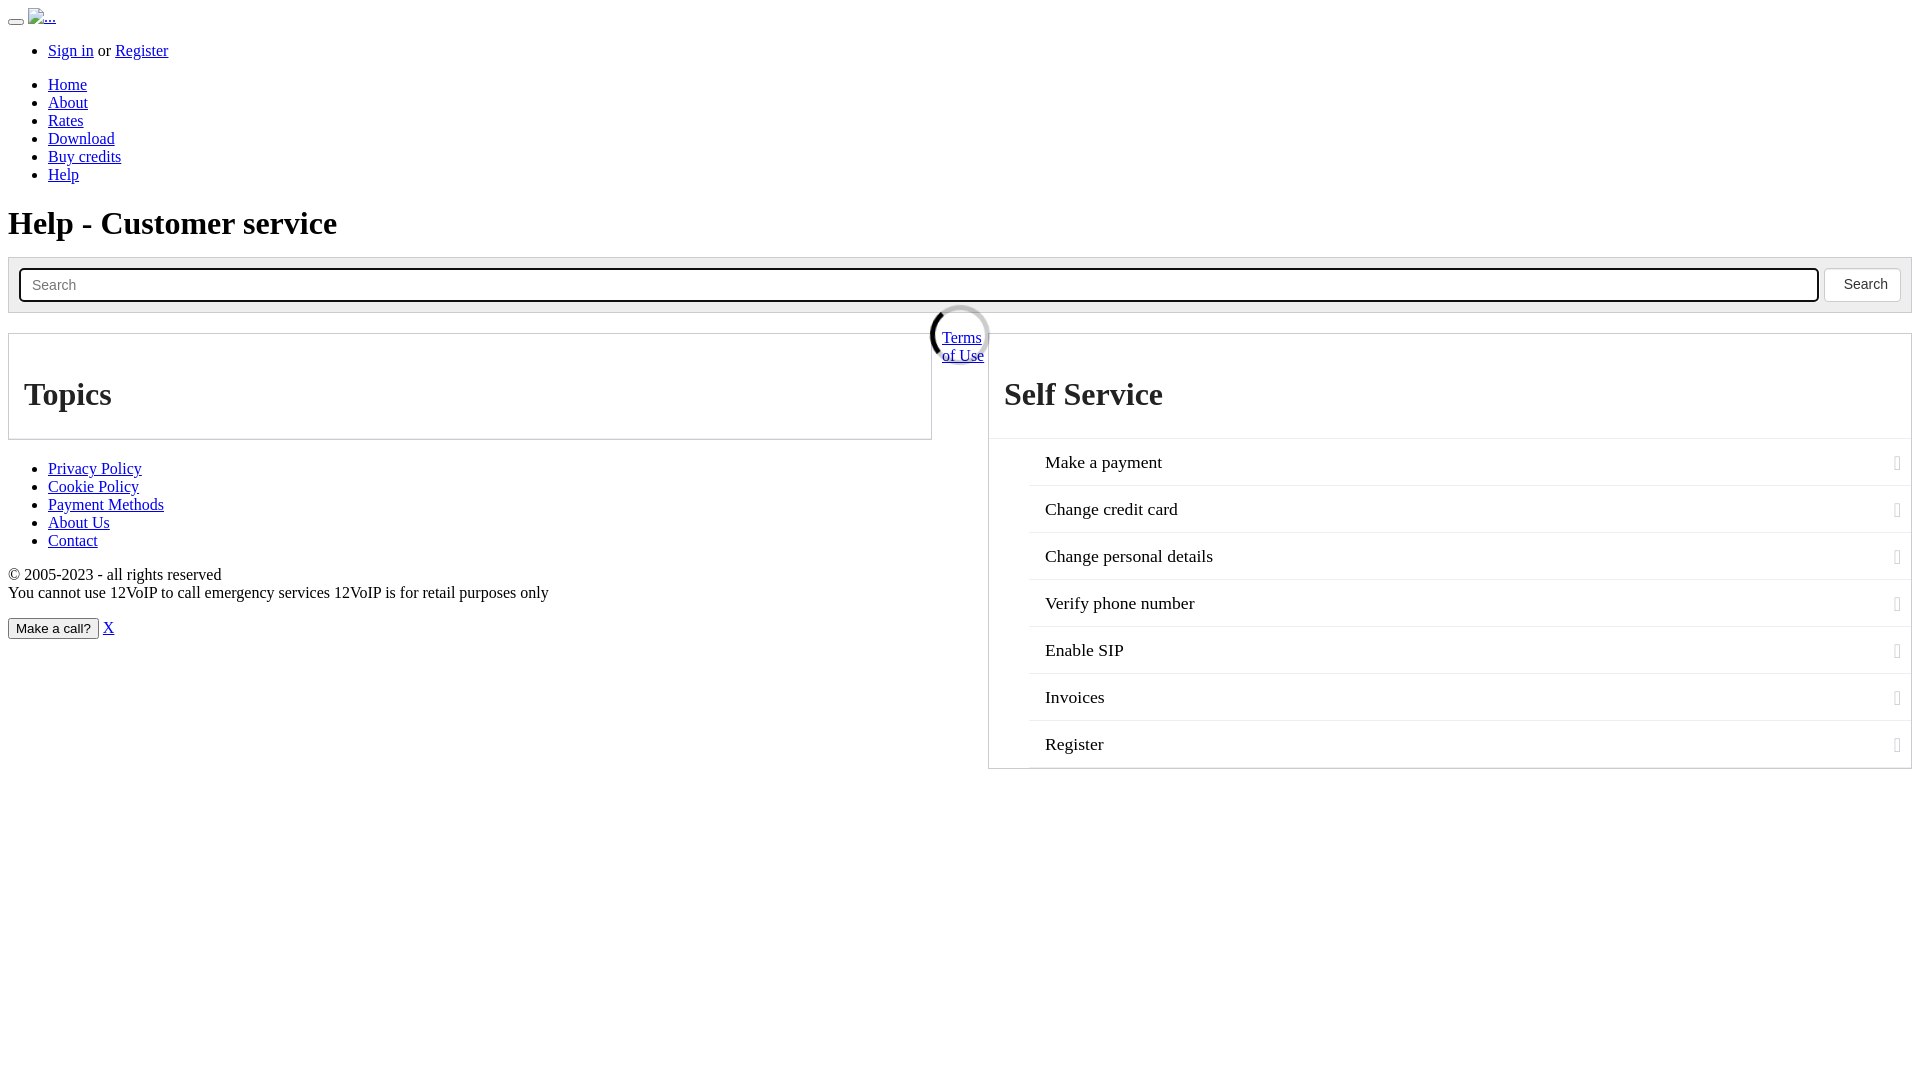 This screenshot has width=1920, height=1080. Describe the element at coordinates (1862, 285) in the screenshot. I see `Search` at that location.